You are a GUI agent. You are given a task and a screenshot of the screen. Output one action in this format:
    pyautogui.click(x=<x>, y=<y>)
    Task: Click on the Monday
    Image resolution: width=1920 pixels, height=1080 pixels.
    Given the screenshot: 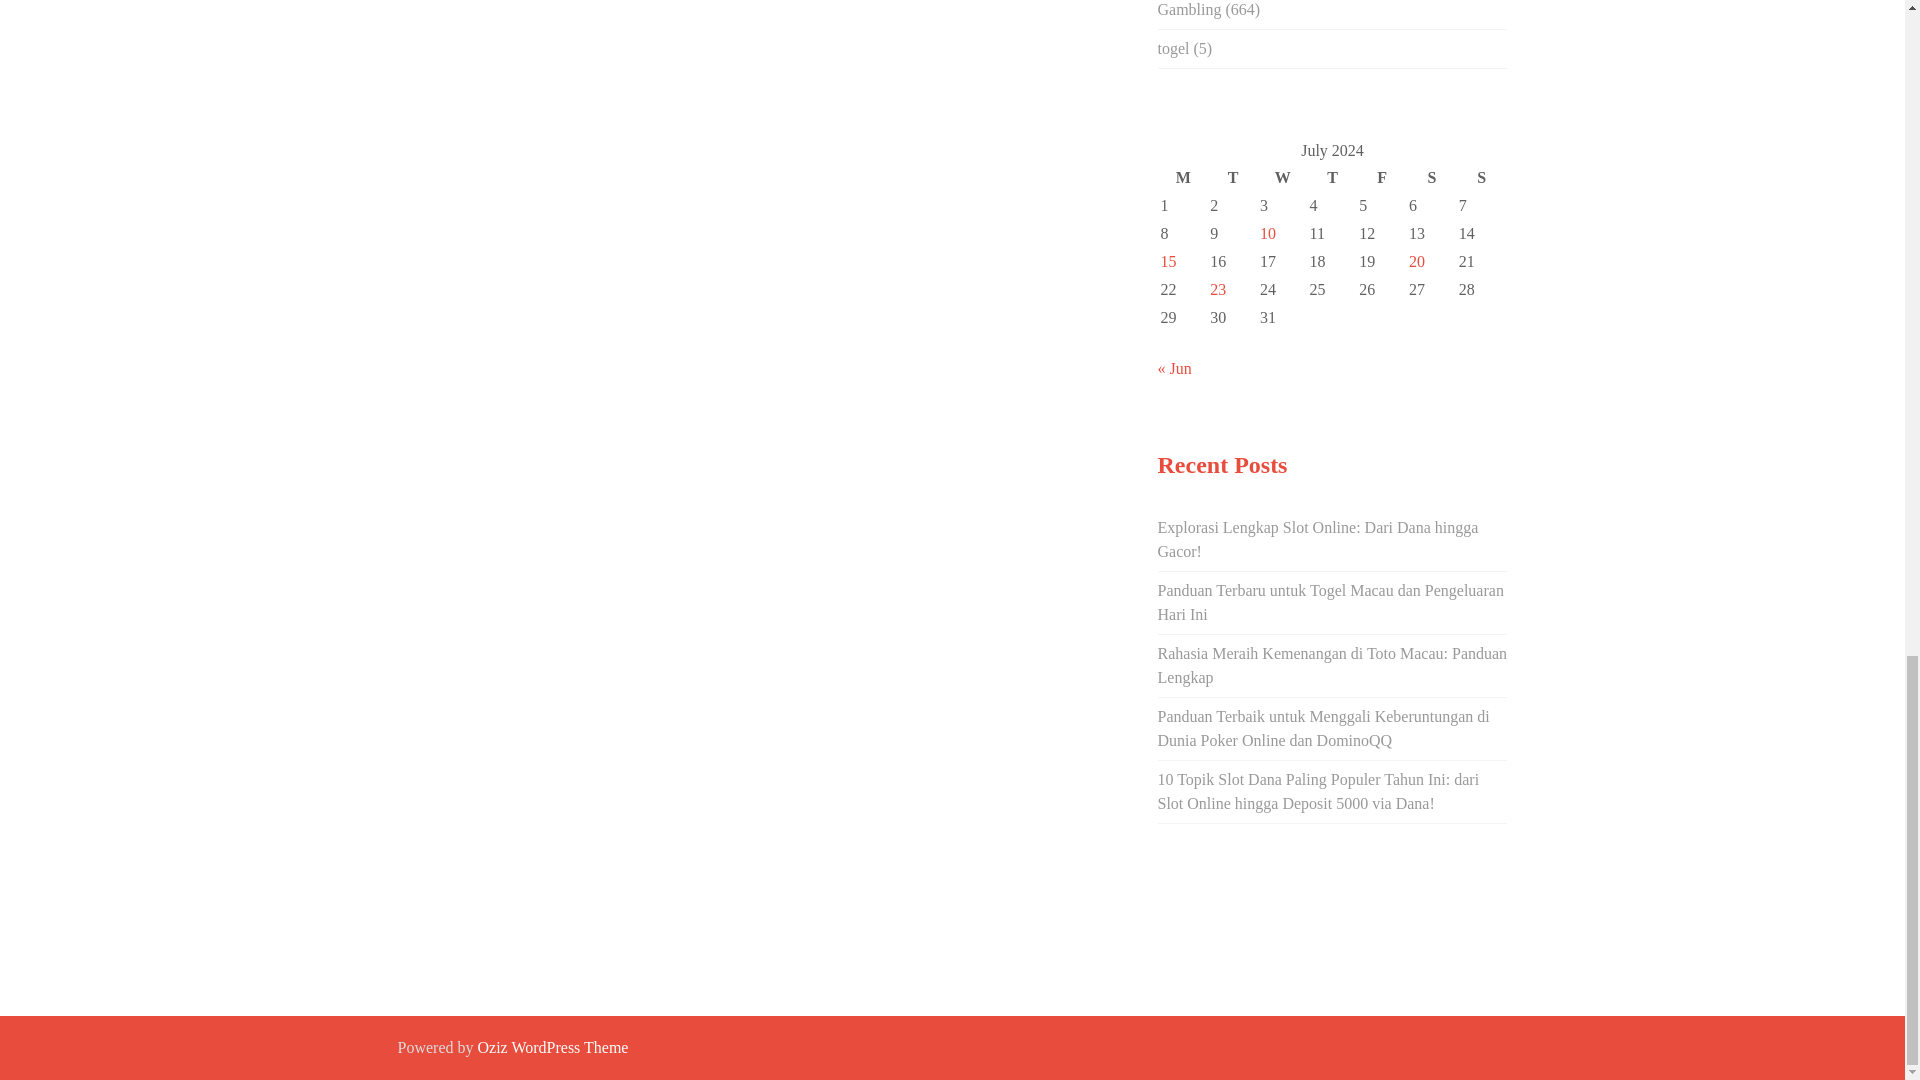 What is the action you would take?
    pyautogui.click(x=1183, y=178)
    